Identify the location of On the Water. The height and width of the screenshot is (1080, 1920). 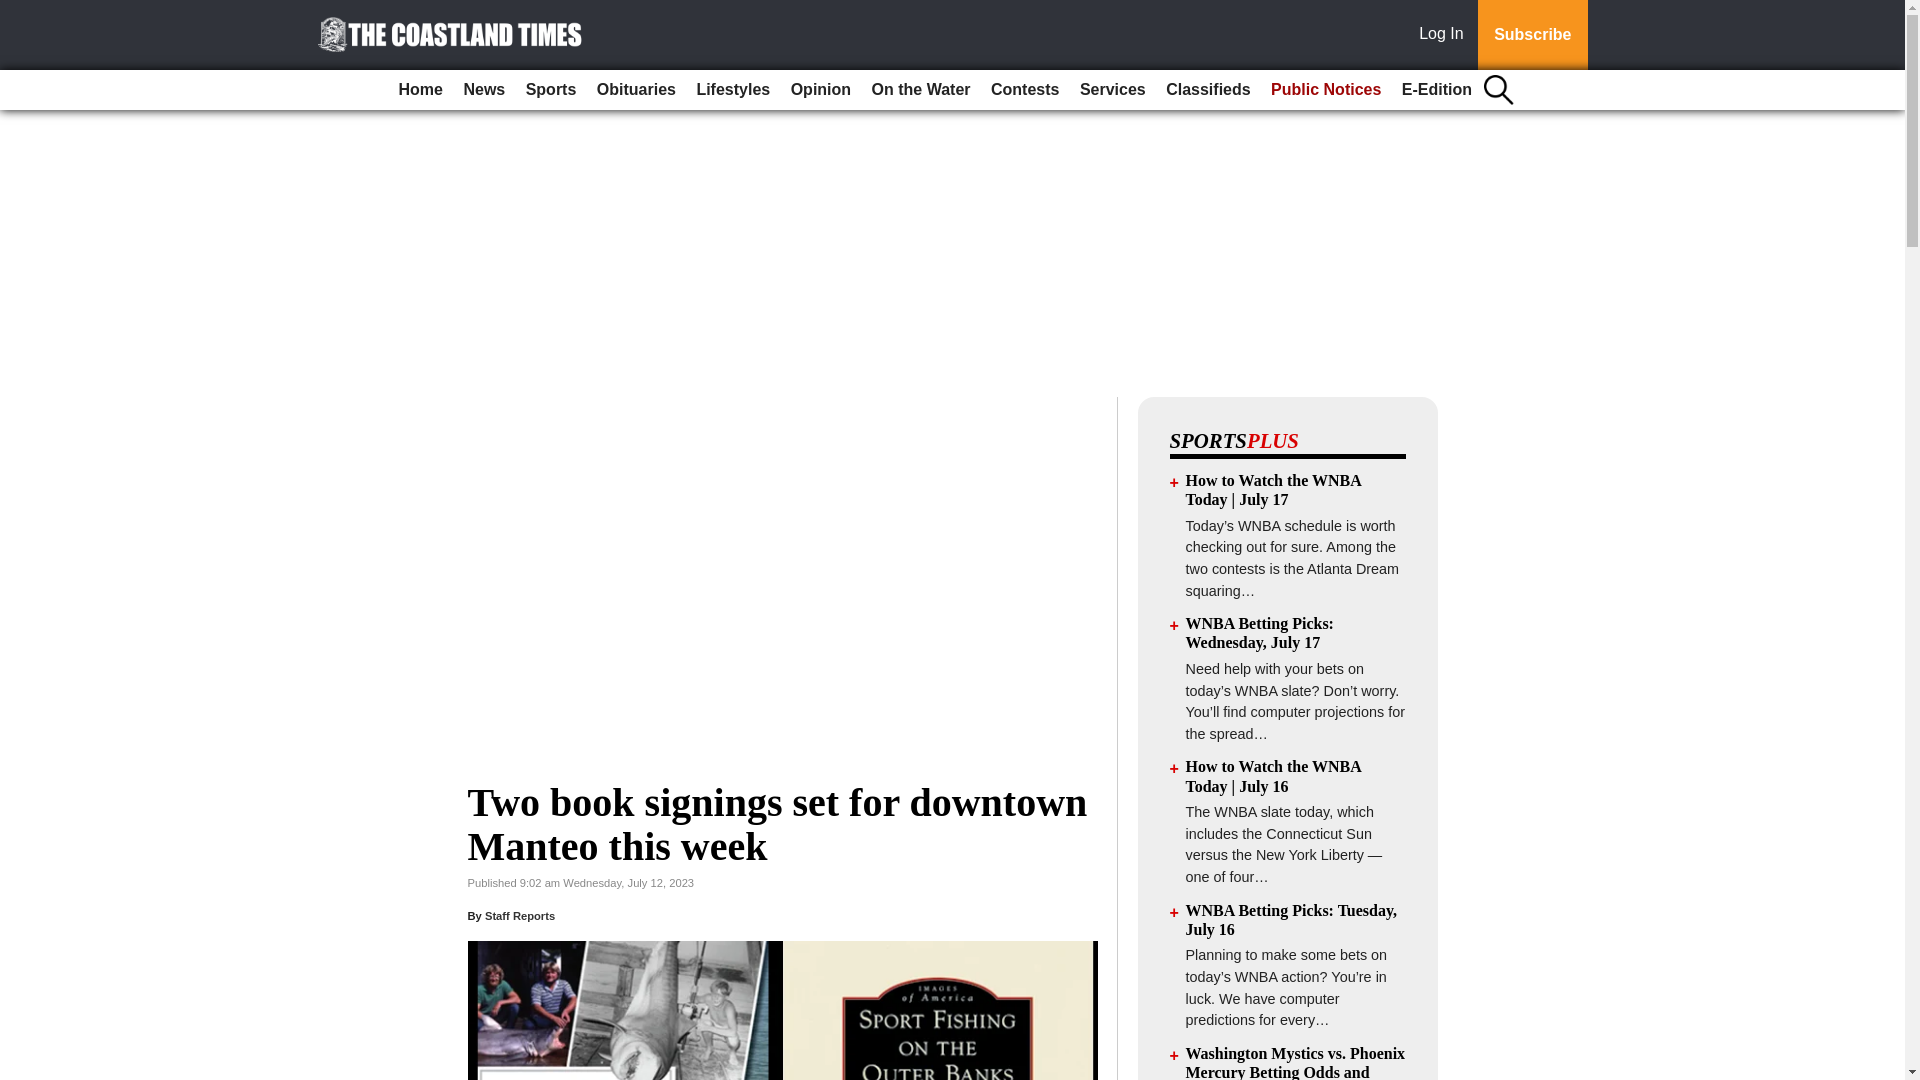
(922, 90).